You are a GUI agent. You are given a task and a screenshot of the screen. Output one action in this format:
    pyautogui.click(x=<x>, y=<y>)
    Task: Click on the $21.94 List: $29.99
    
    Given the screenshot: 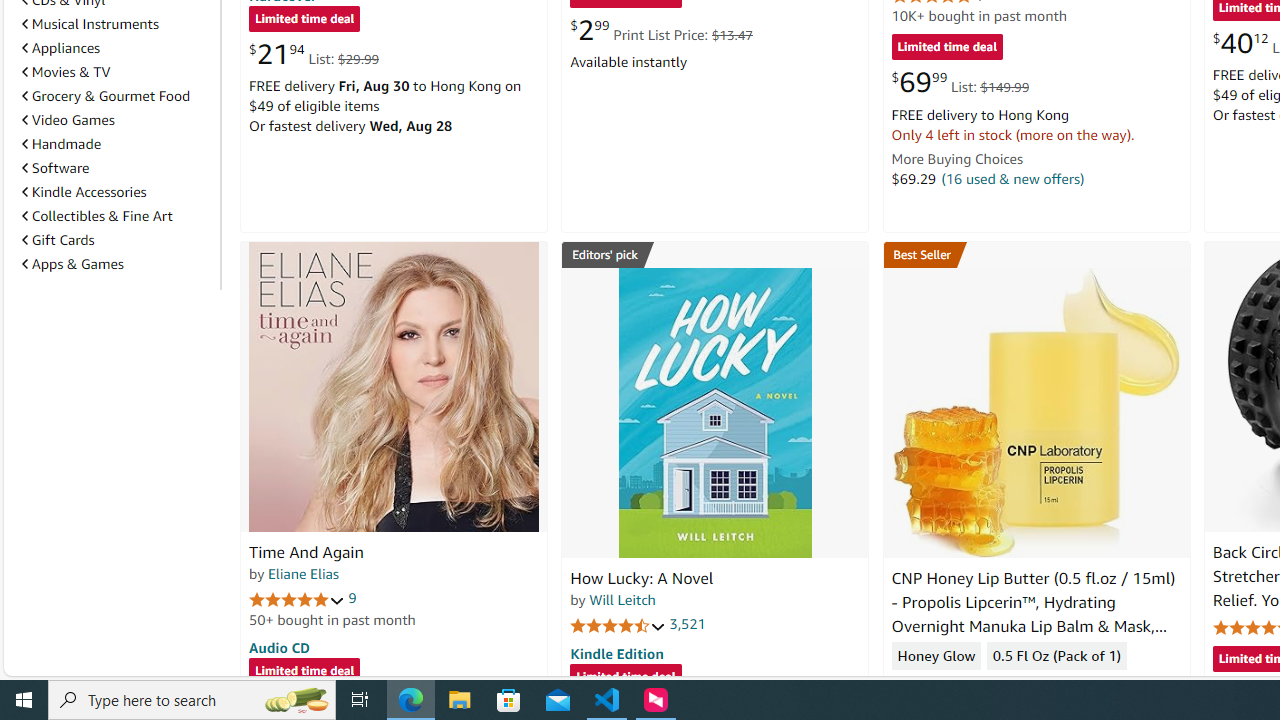 What is the action you would take?
    pyautogui.click(x=314, y=54)
    